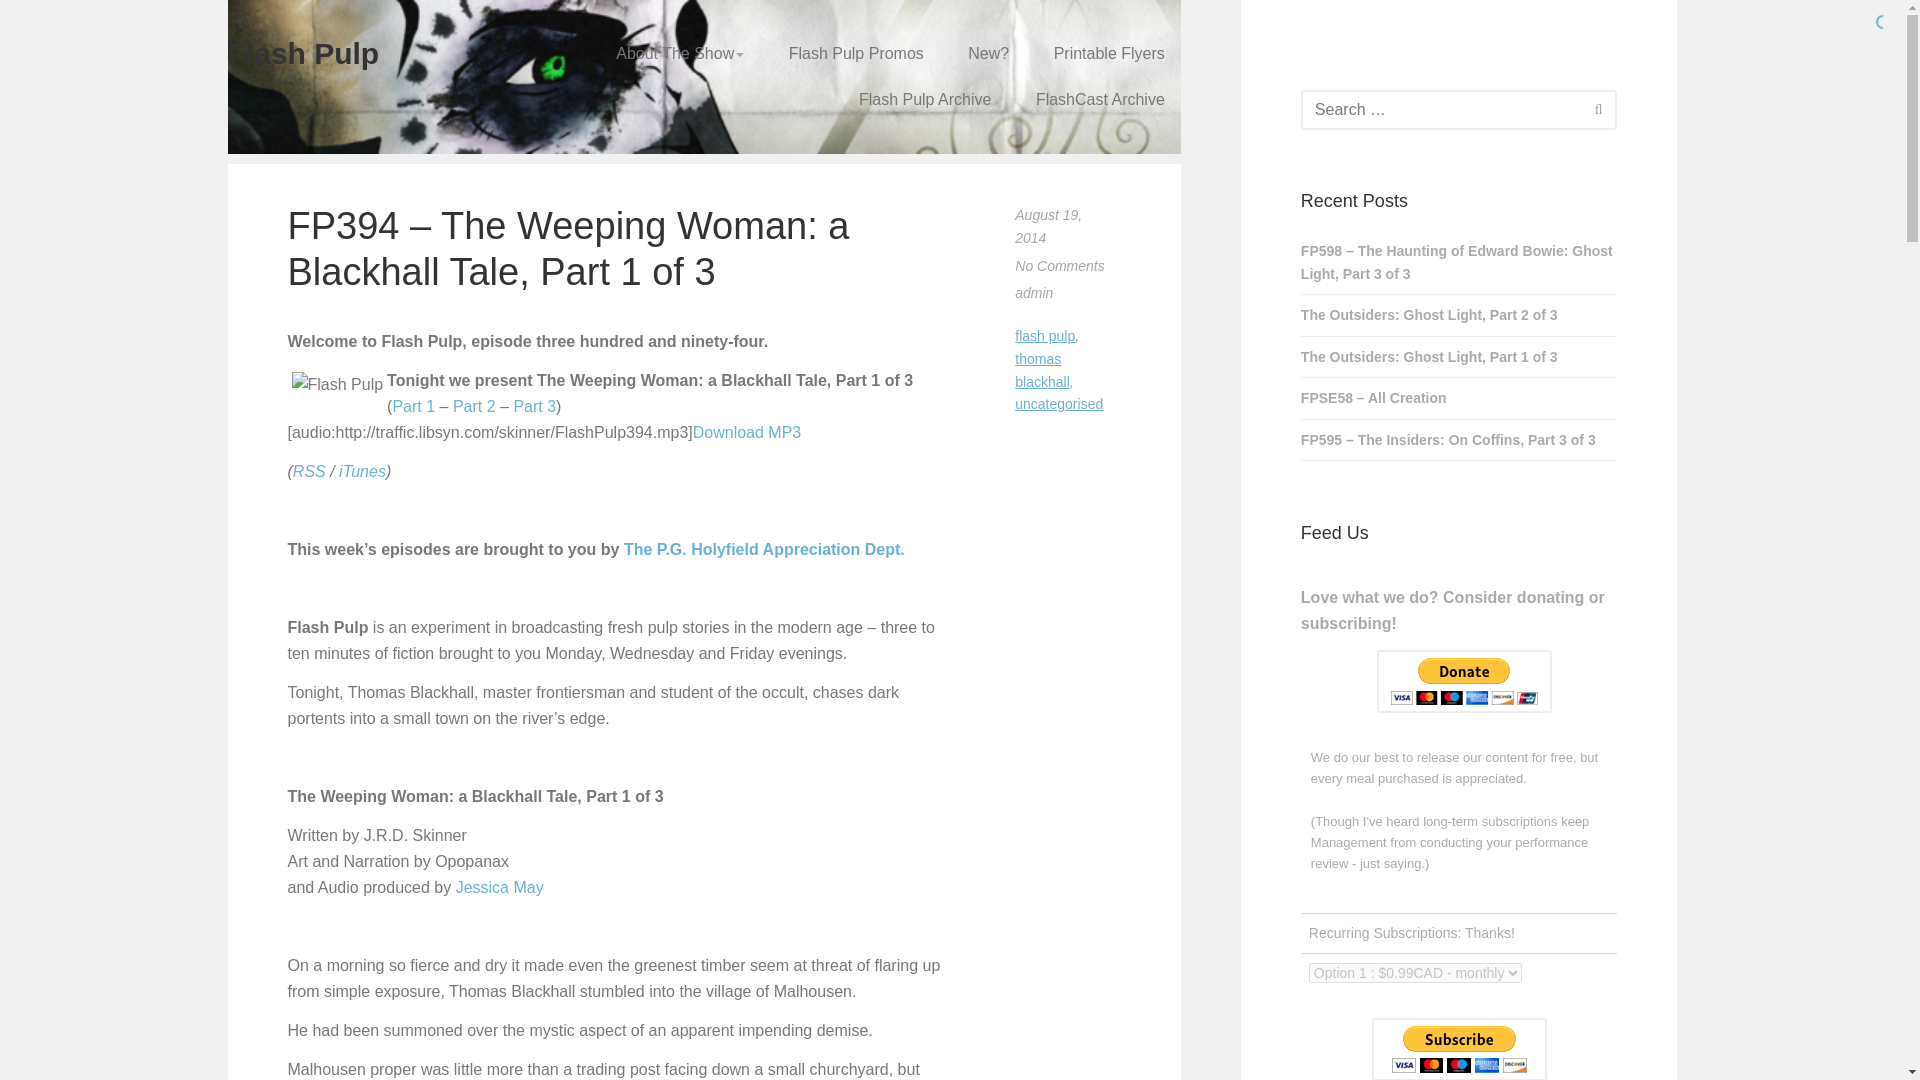  Describe the element at coordinates (338, 384) in the screenshot. I see `Flash Pulp` at that location.